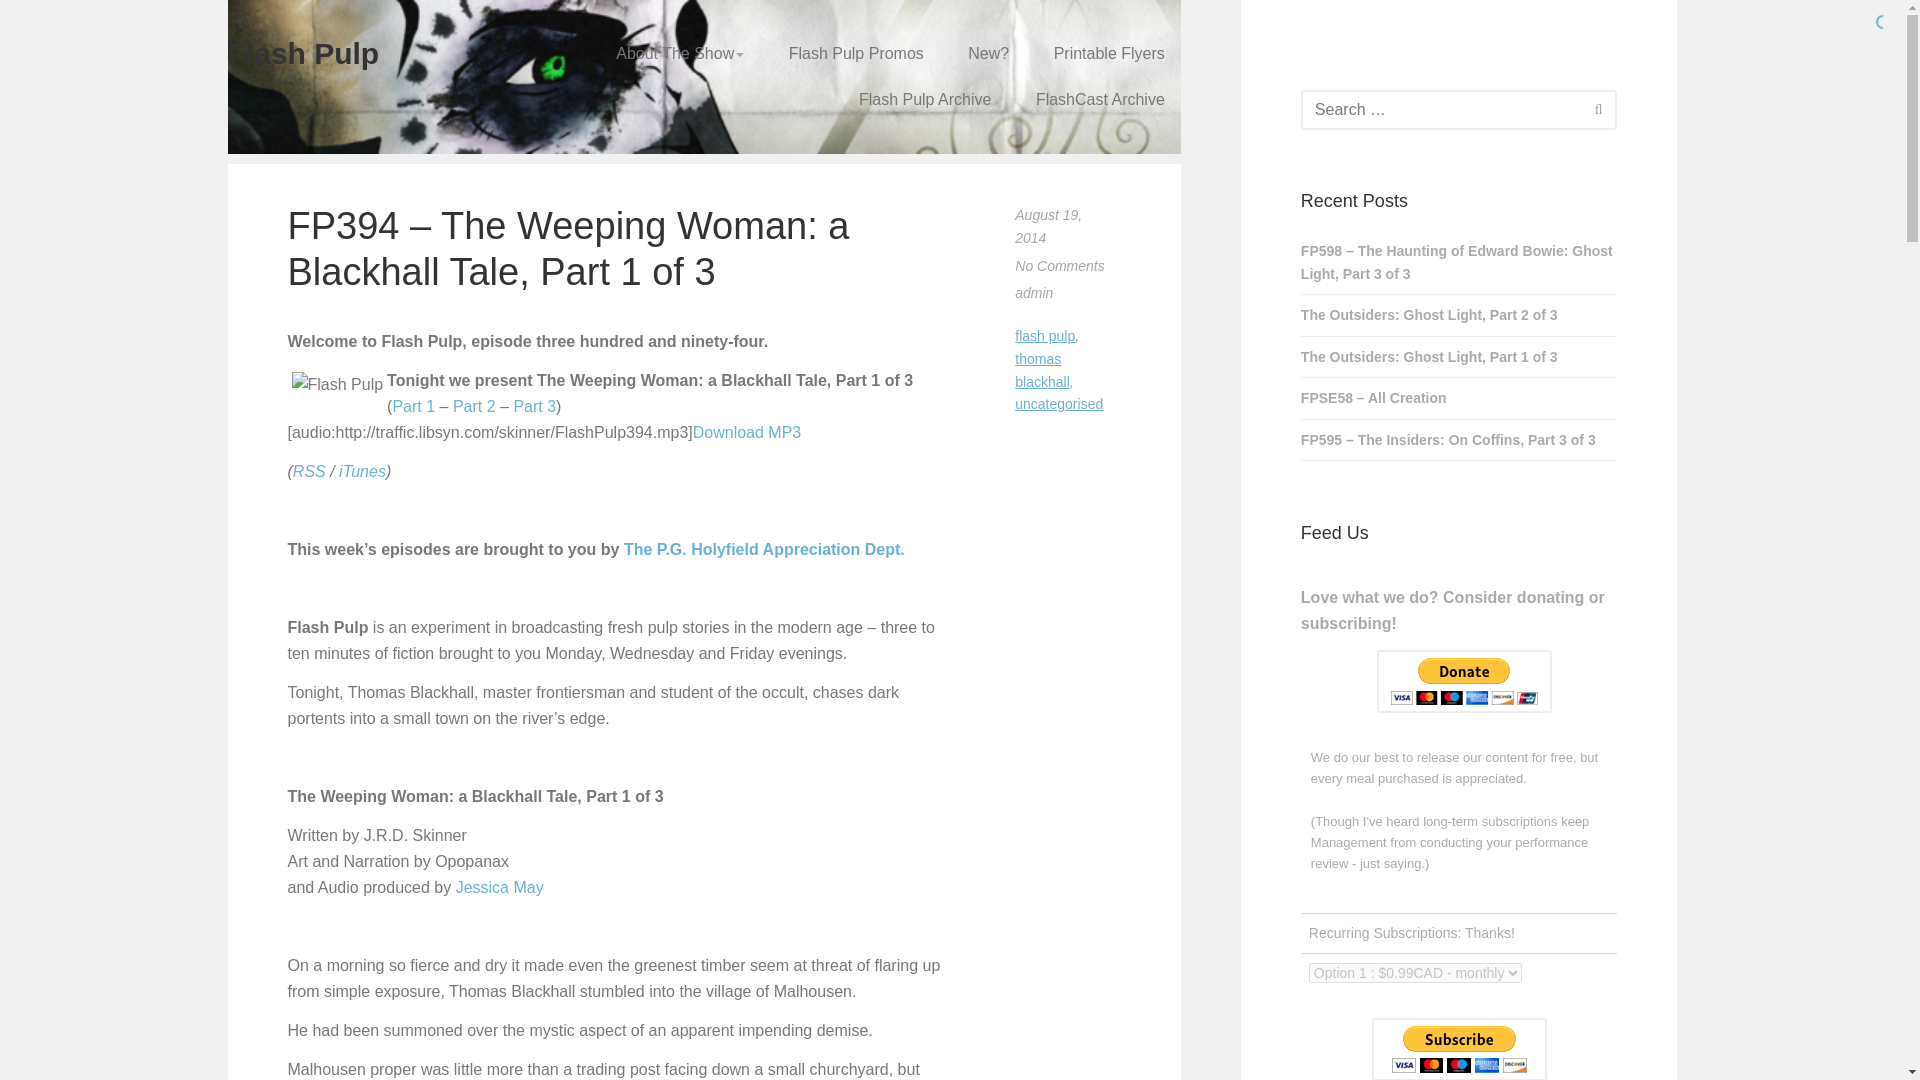  Describe the element at coordinates (338, 384) in the screenshot. I see `Flash Pulp` at that location.